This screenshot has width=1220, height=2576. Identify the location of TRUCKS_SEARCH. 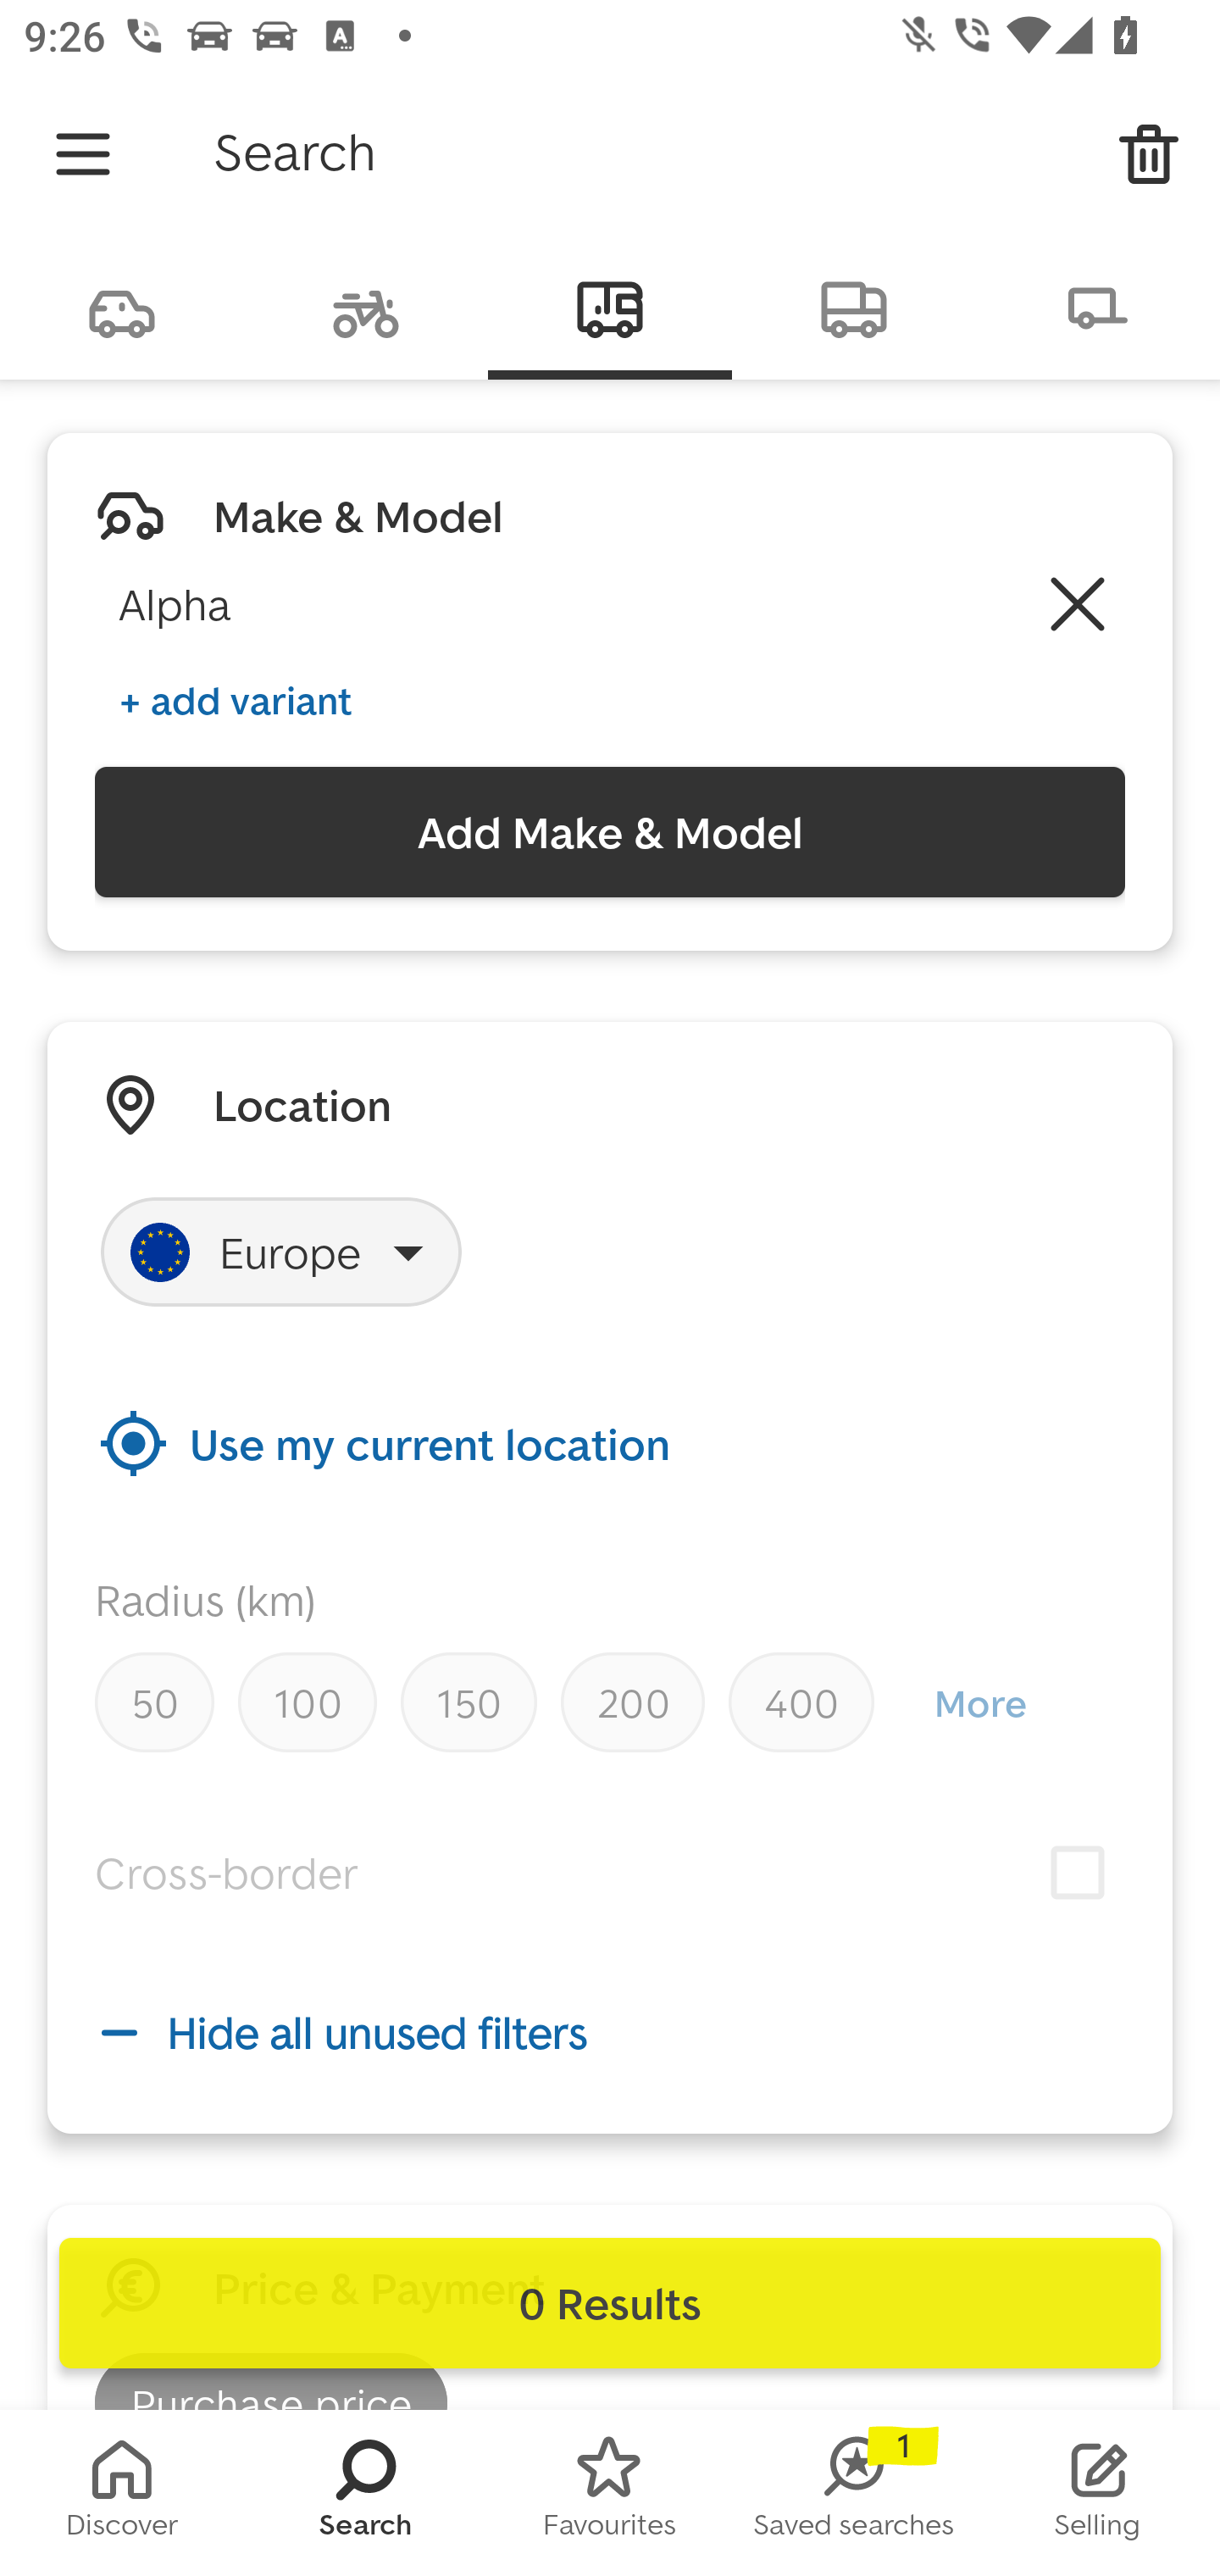
(854, 307).